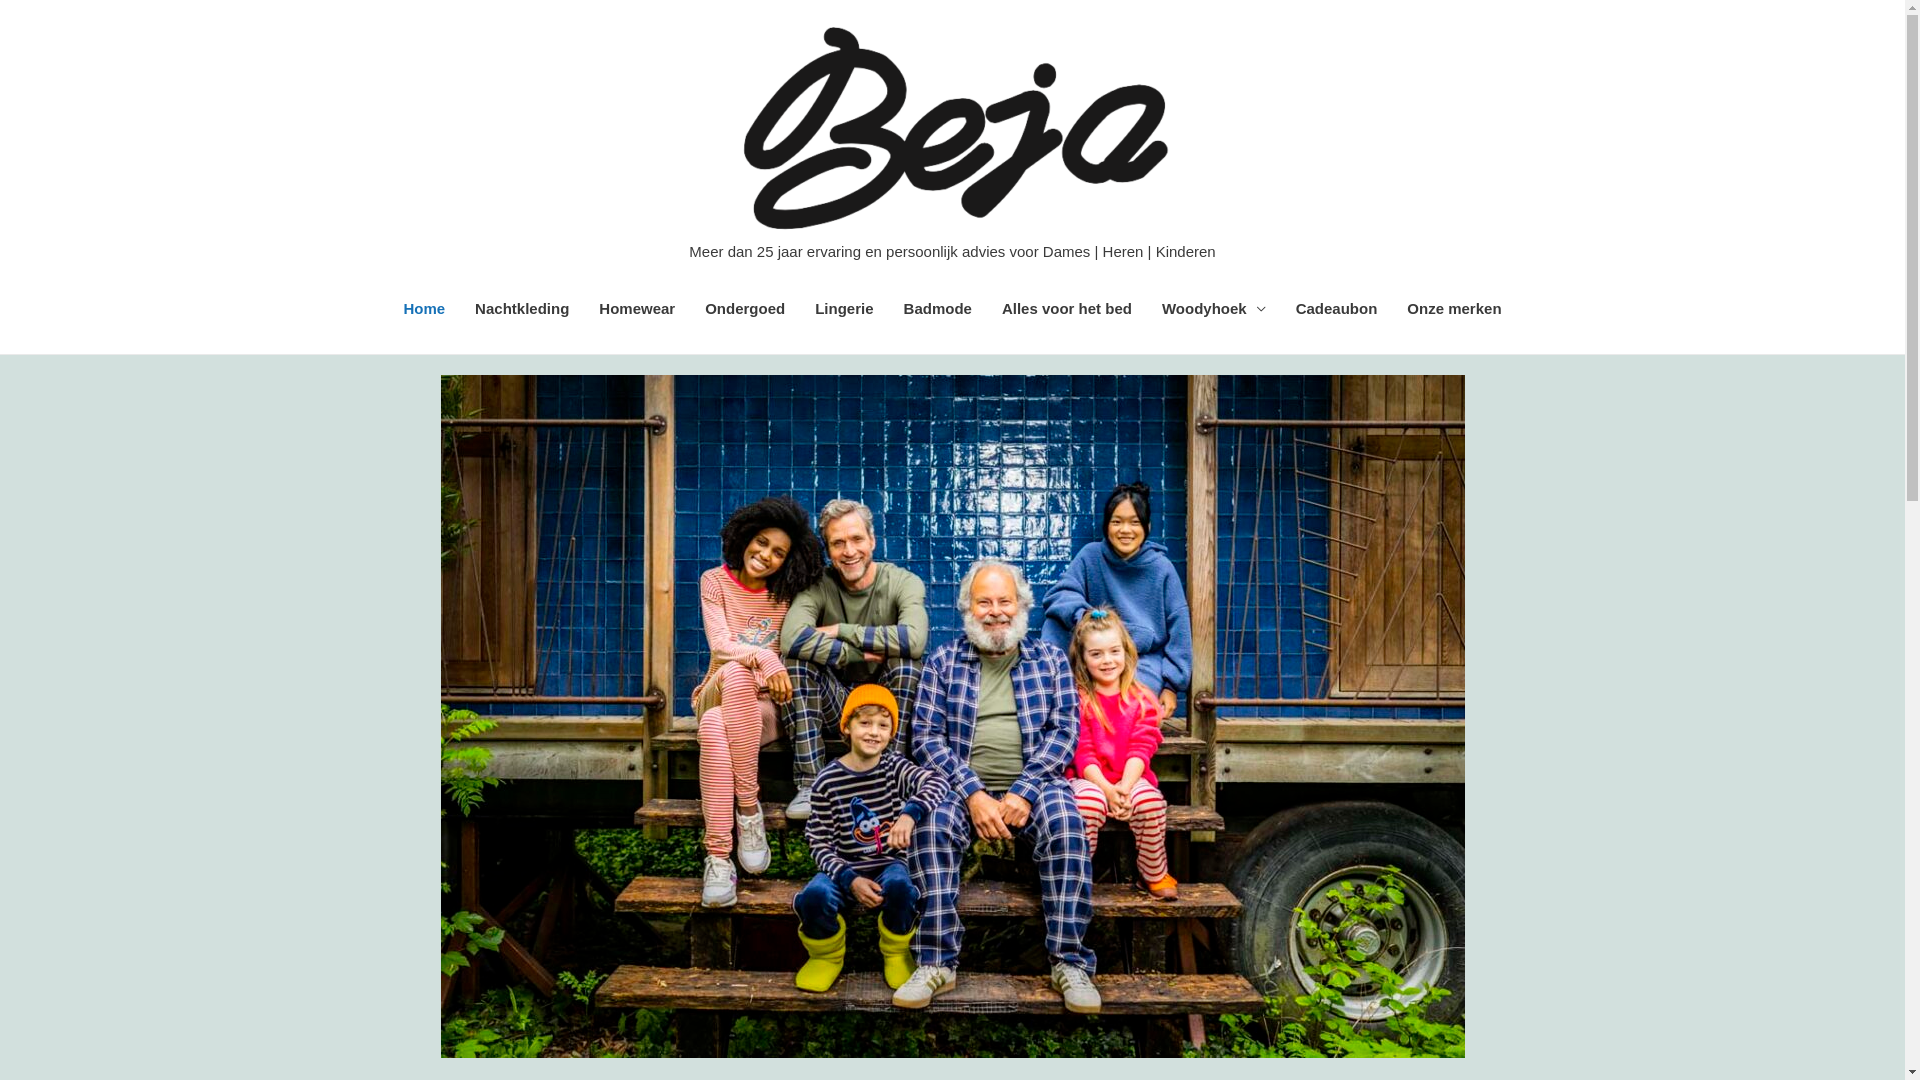 Image resolution: width=1920 pixels, height=1080 pixels. Describe the element at coordinates (938, 308) in the screenshot. I see `Badmode` at that location.